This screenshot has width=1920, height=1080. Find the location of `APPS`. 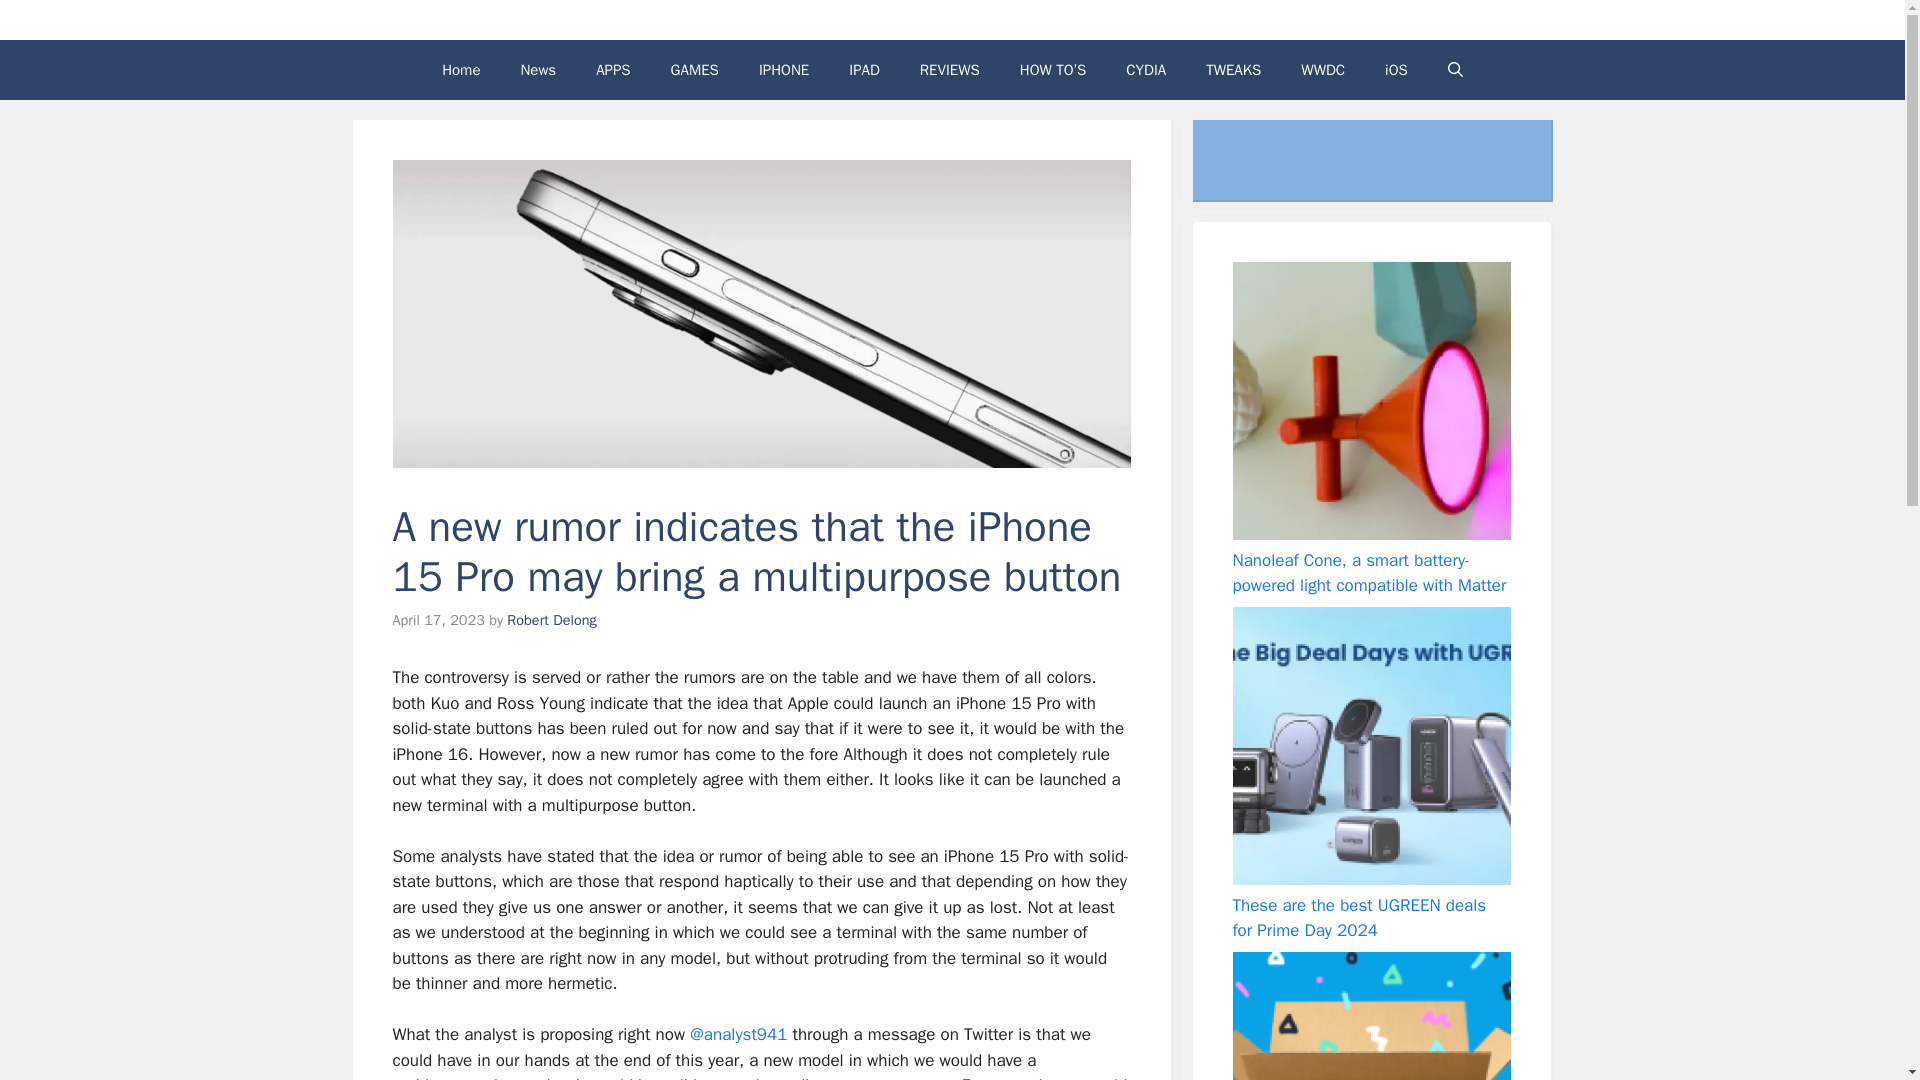

APPS is located at coordinates (613, 70).